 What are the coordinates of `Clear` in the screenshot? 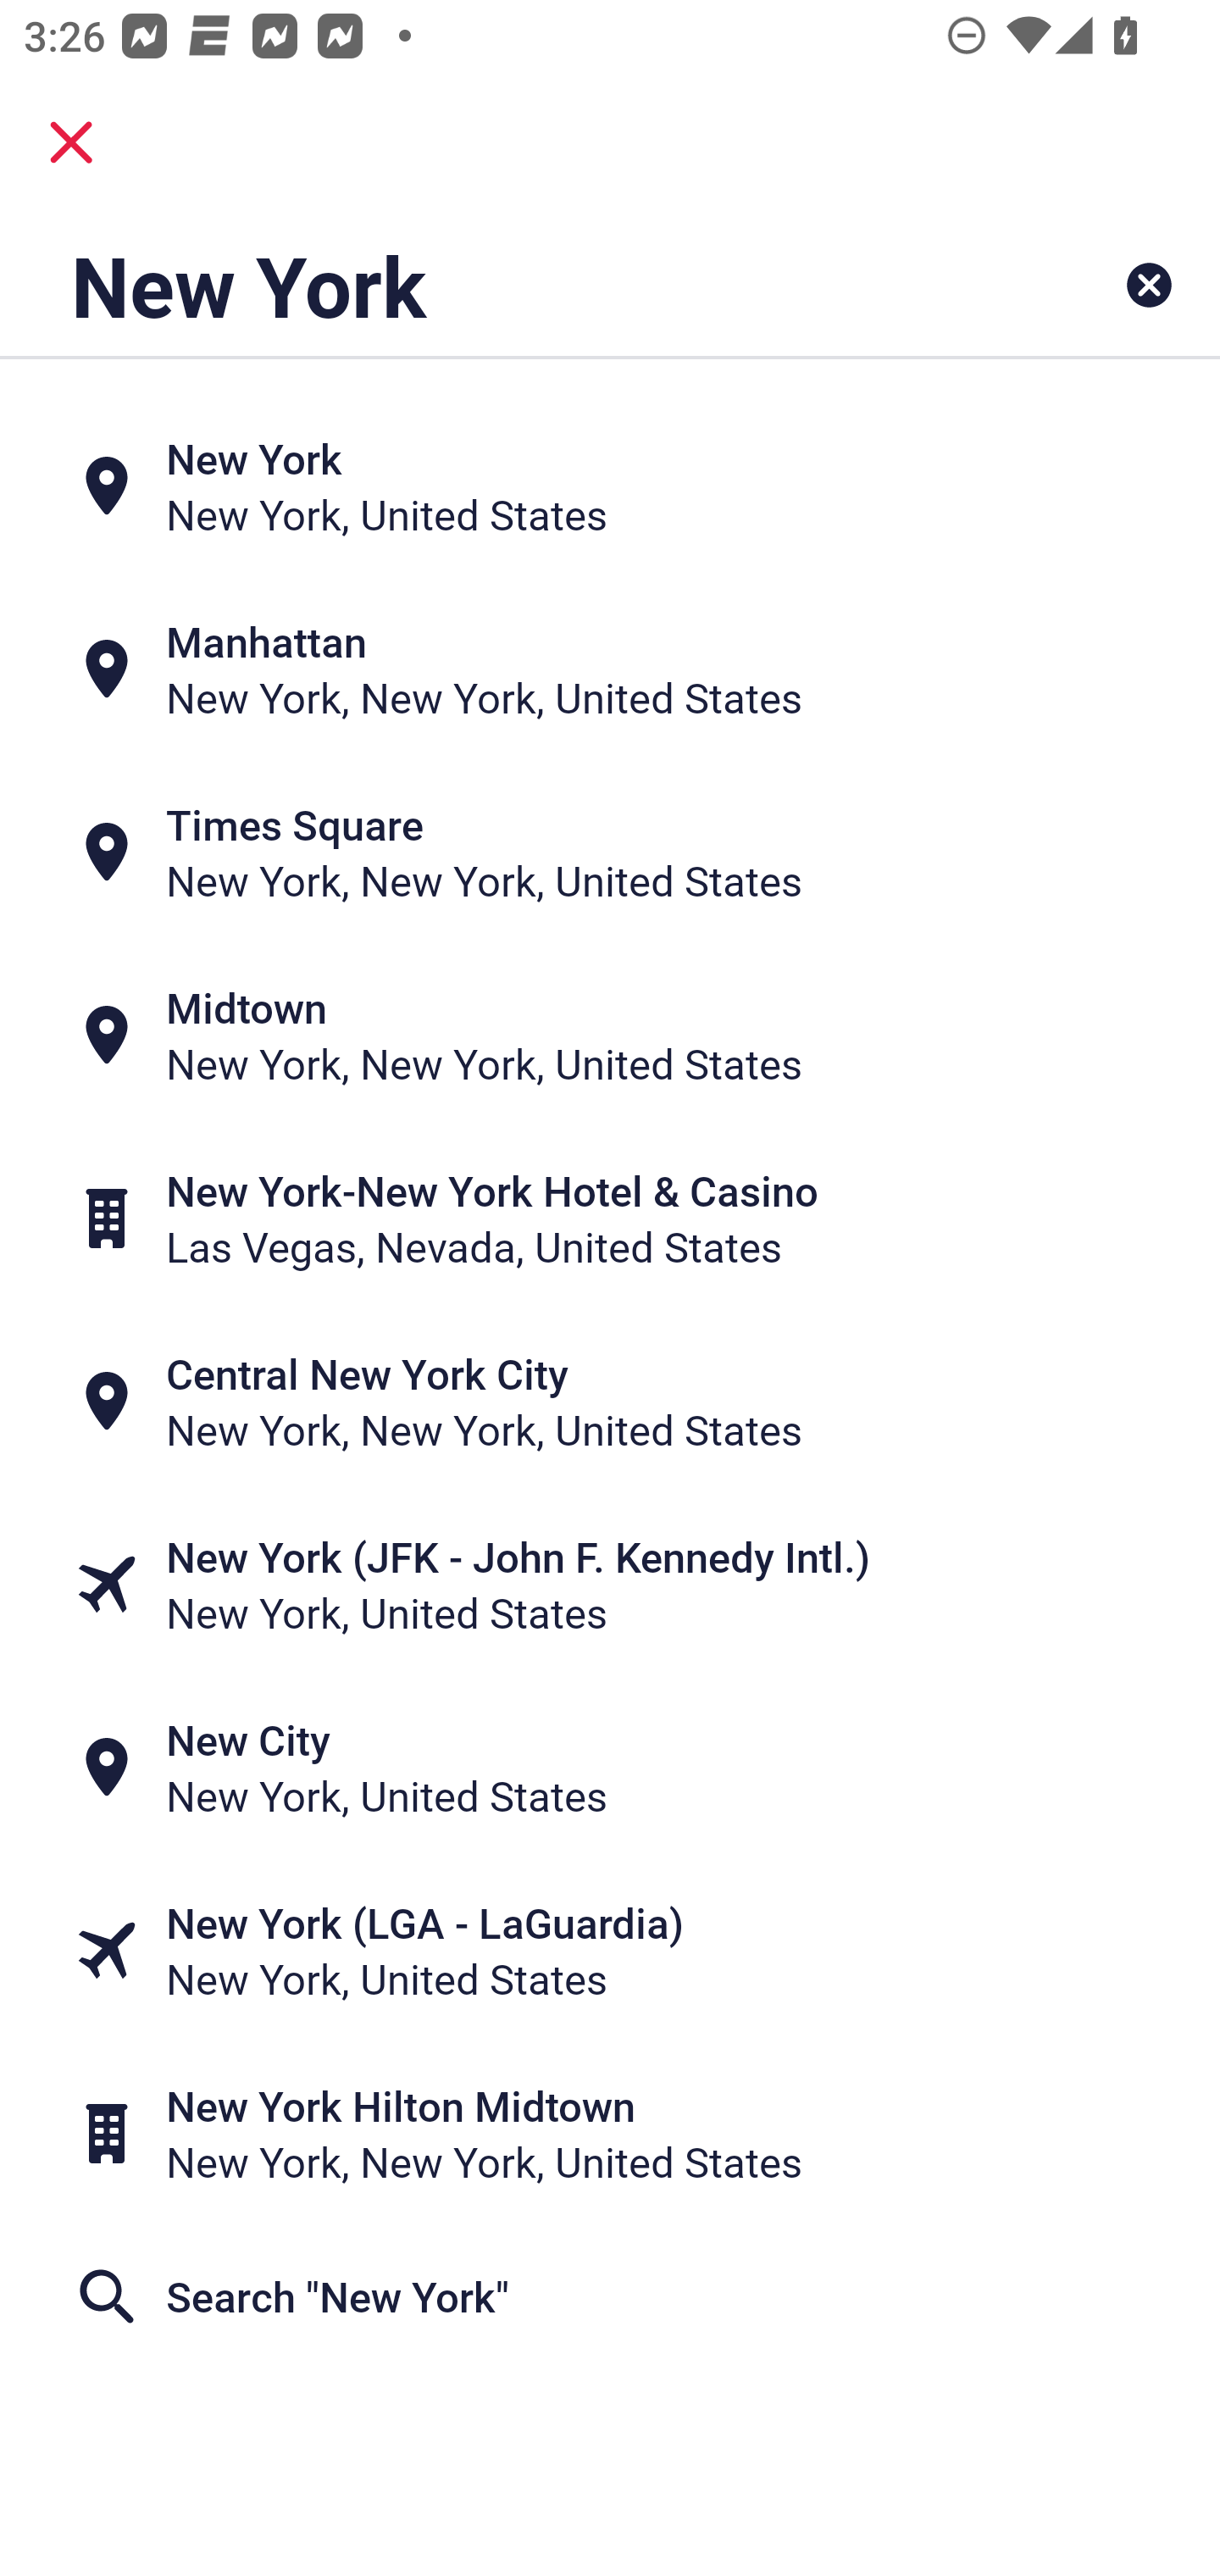 It's located at (1149, 285).